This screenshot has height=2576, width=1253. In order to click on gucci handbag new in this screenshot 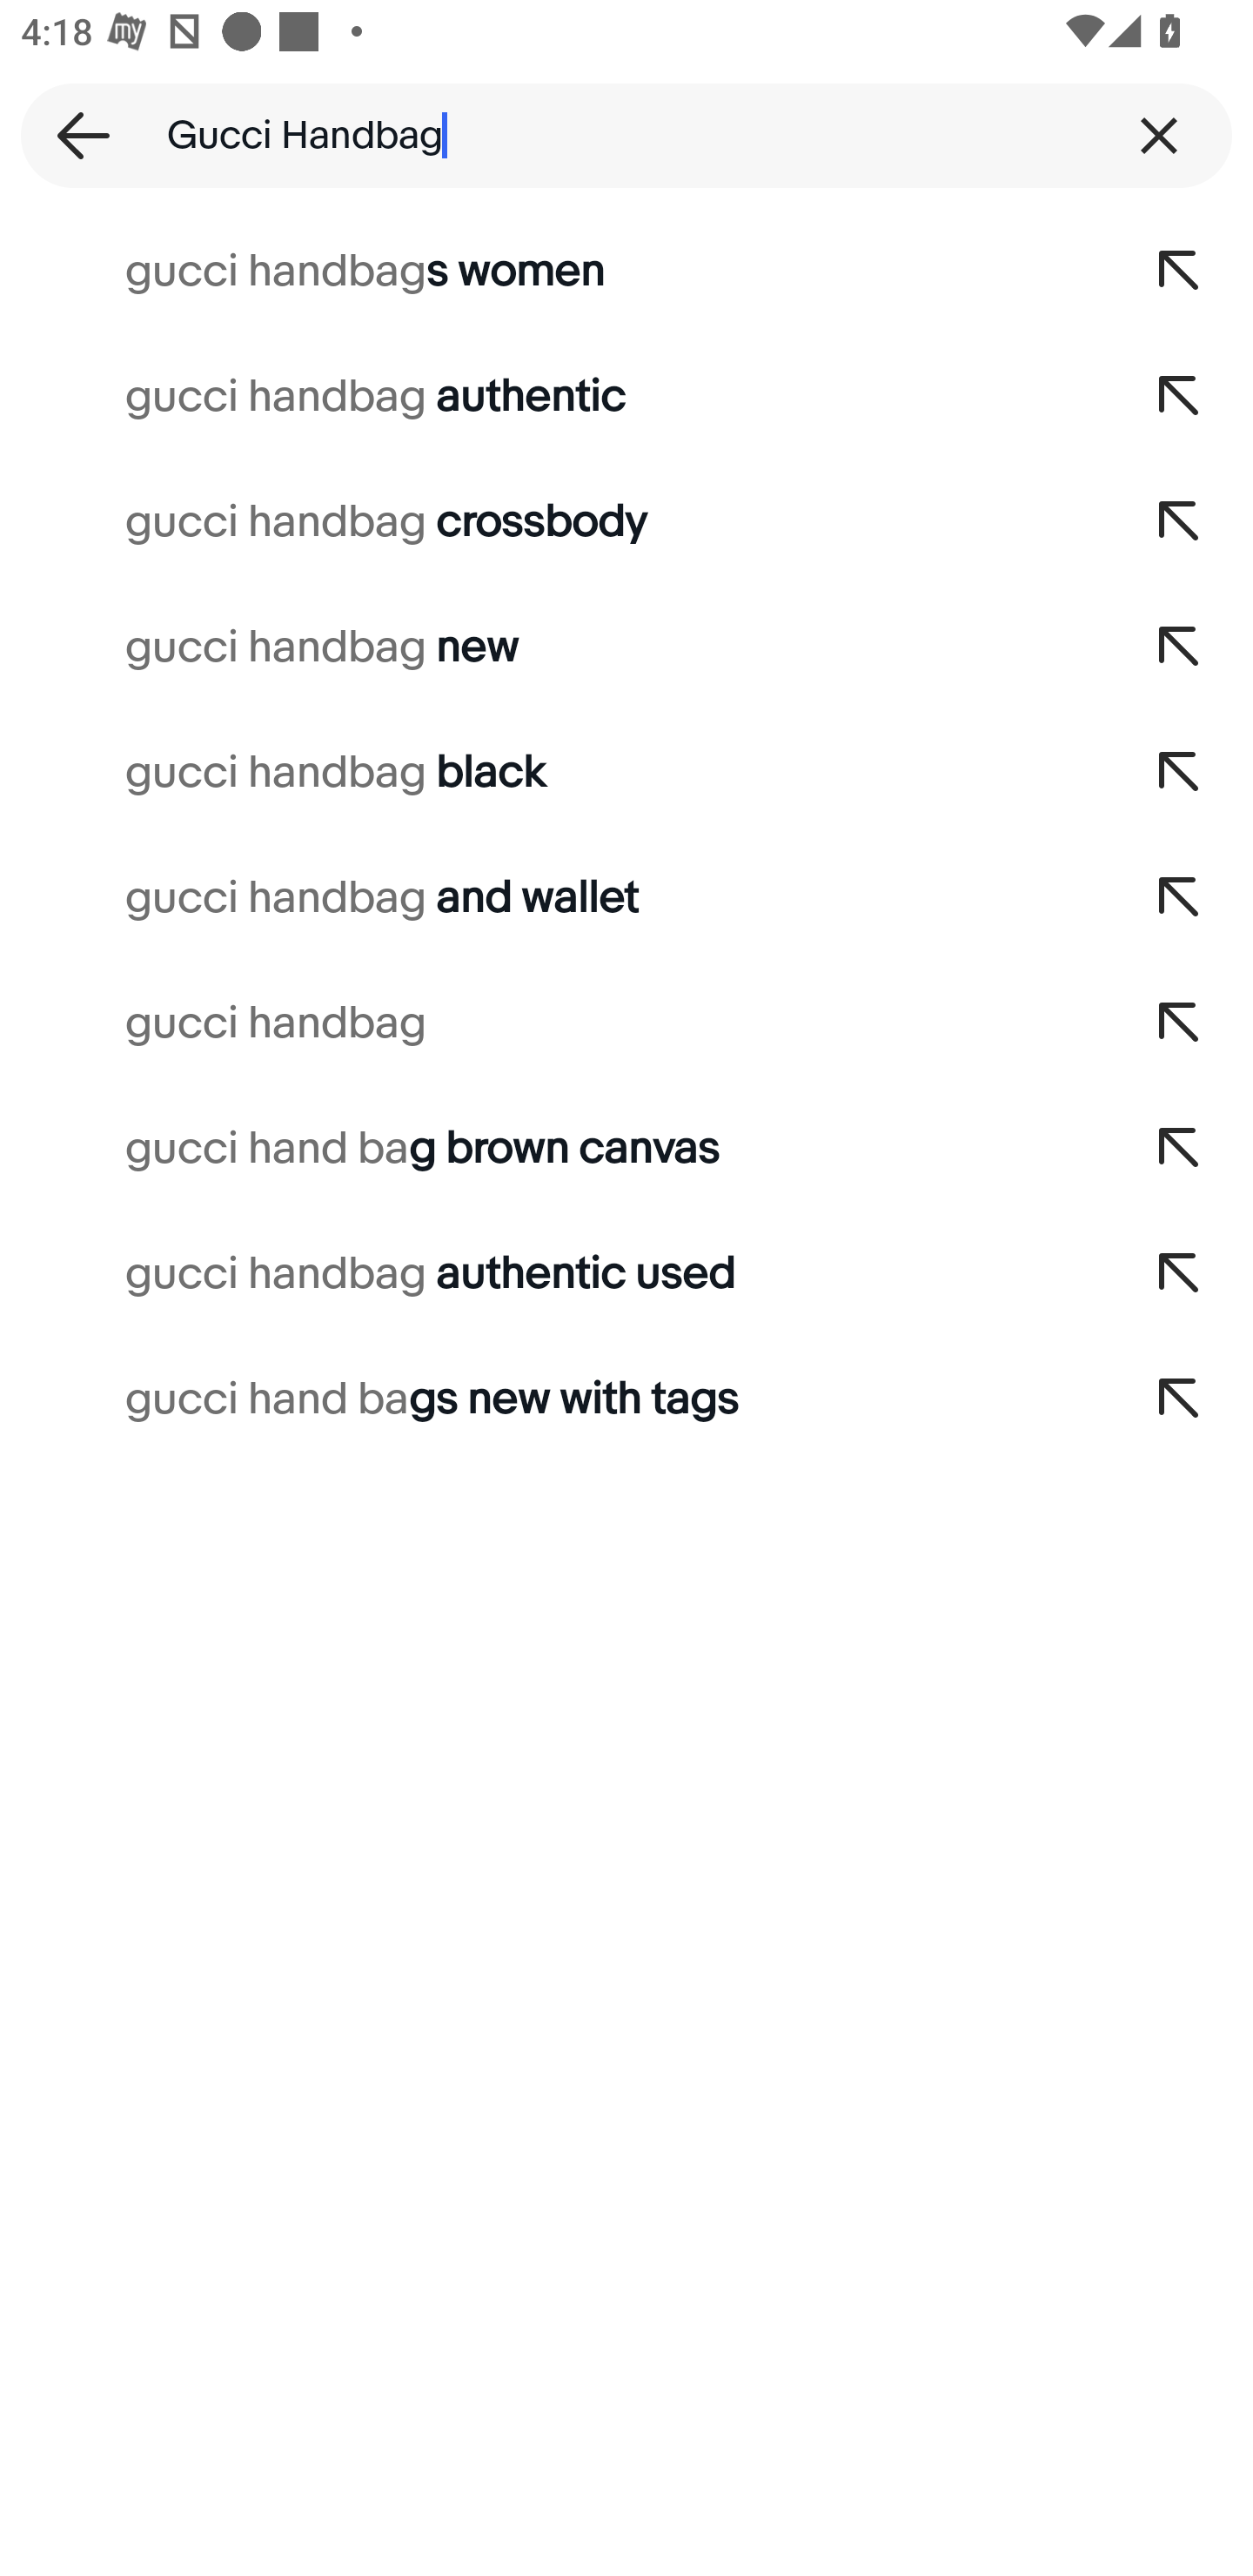, I will do `click(553, 647)`.